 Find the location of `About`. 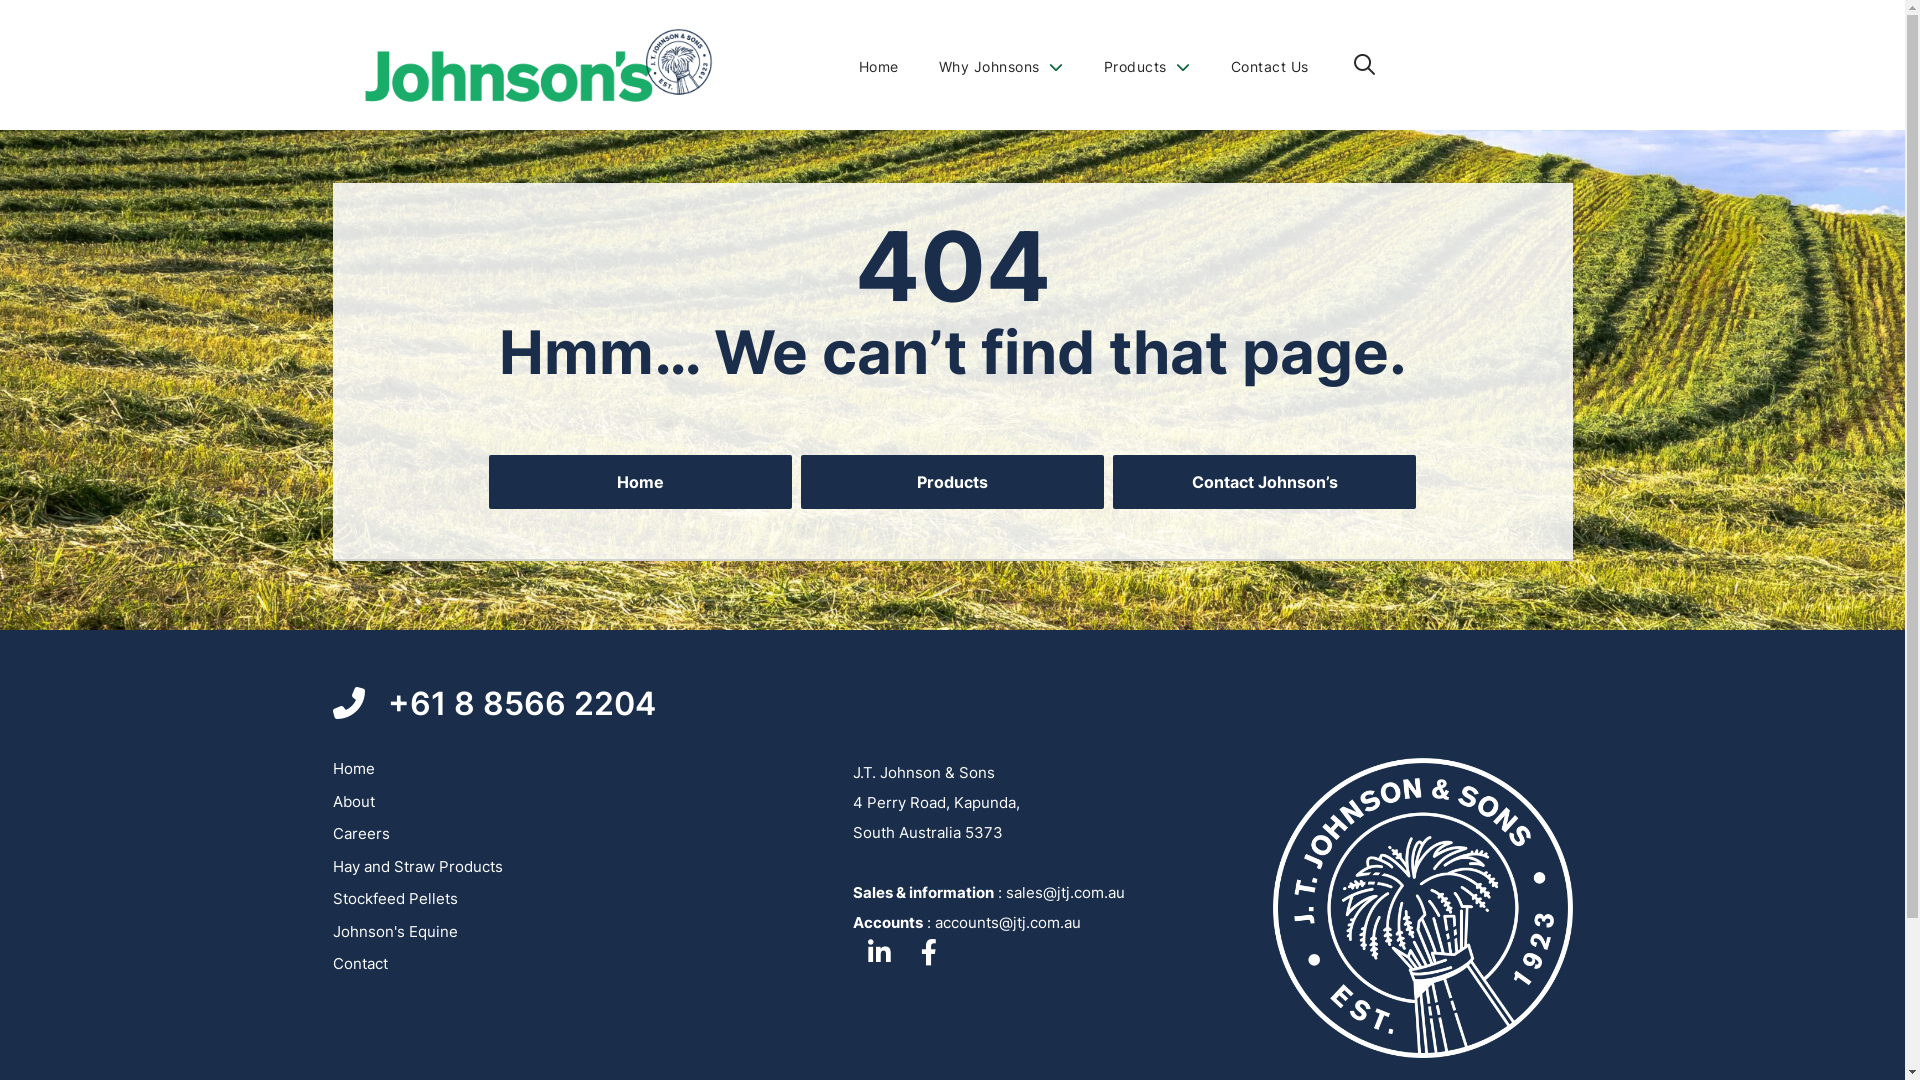

About is located at coordinates (353, 802).